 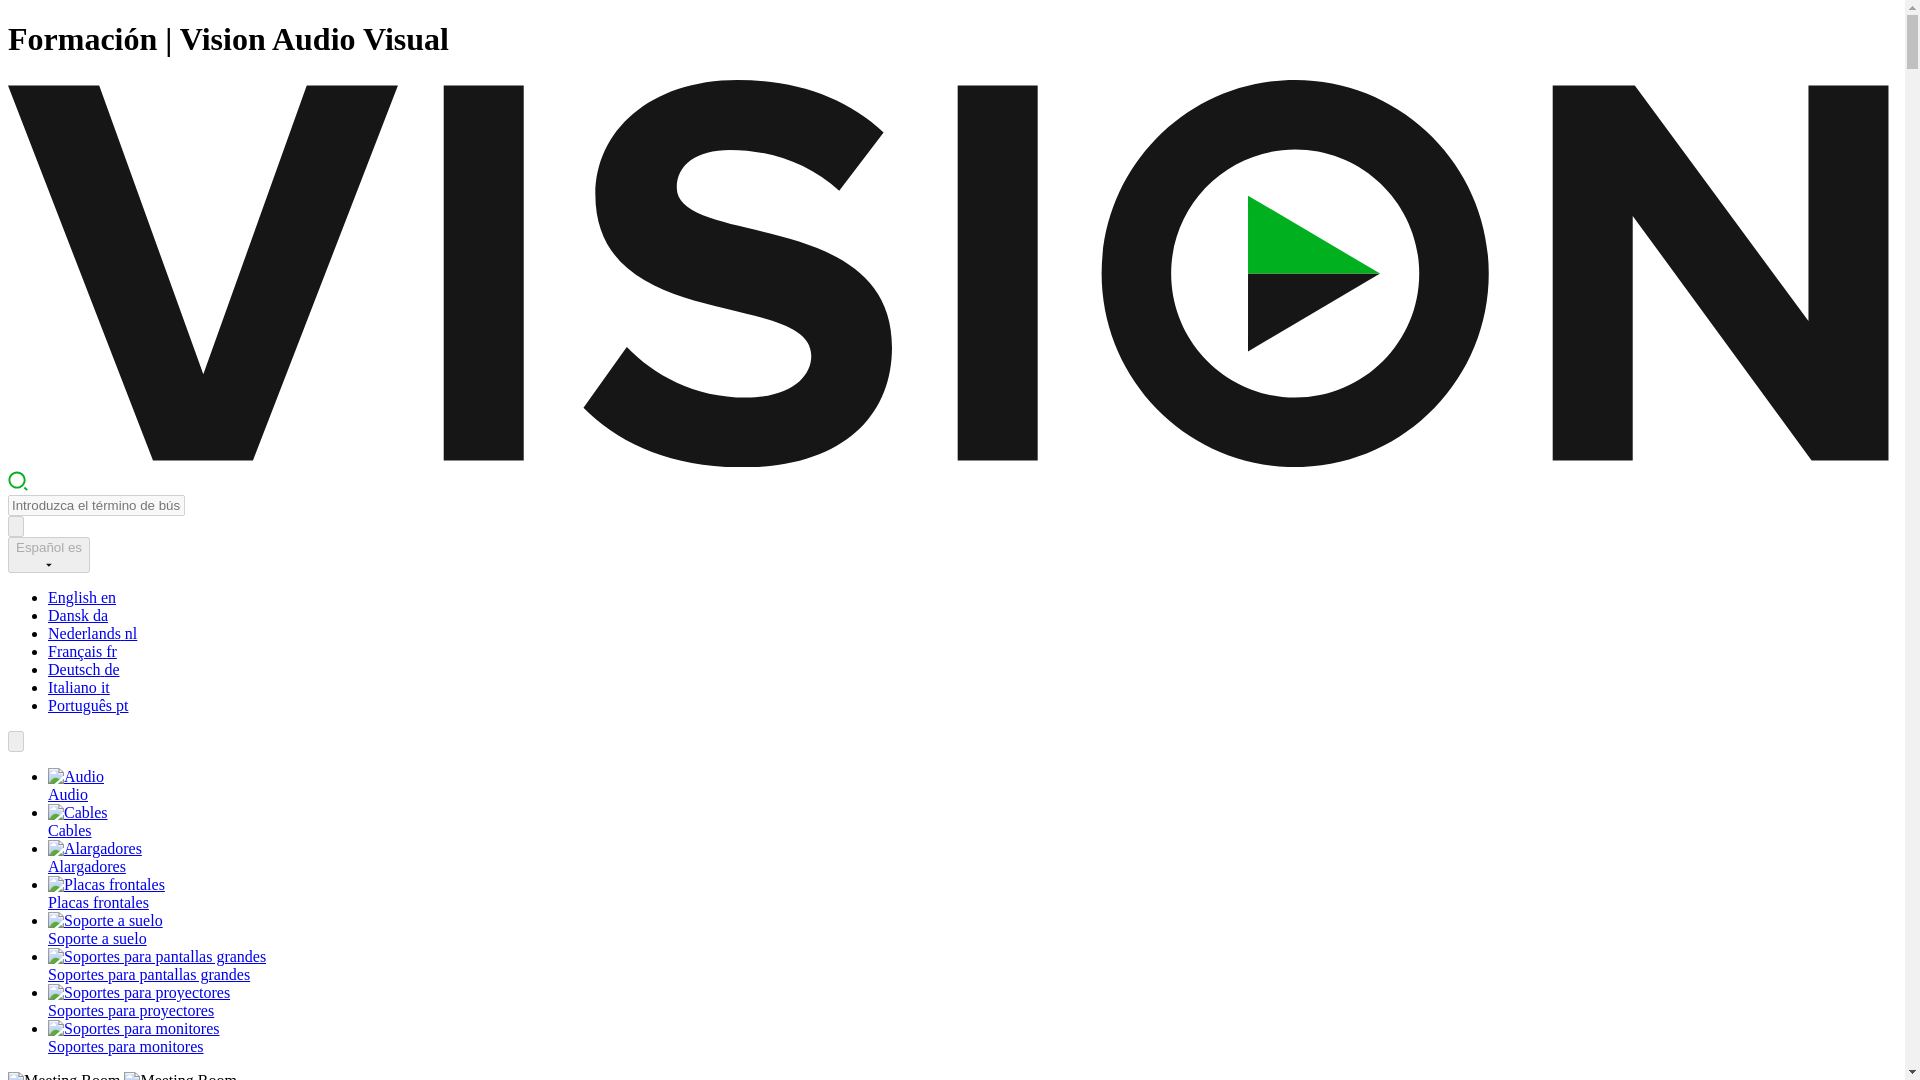 What do you see at coordinates (92, 633) in the screenshot?
I see `Nederlands nl` at bounding box center [92, 633].